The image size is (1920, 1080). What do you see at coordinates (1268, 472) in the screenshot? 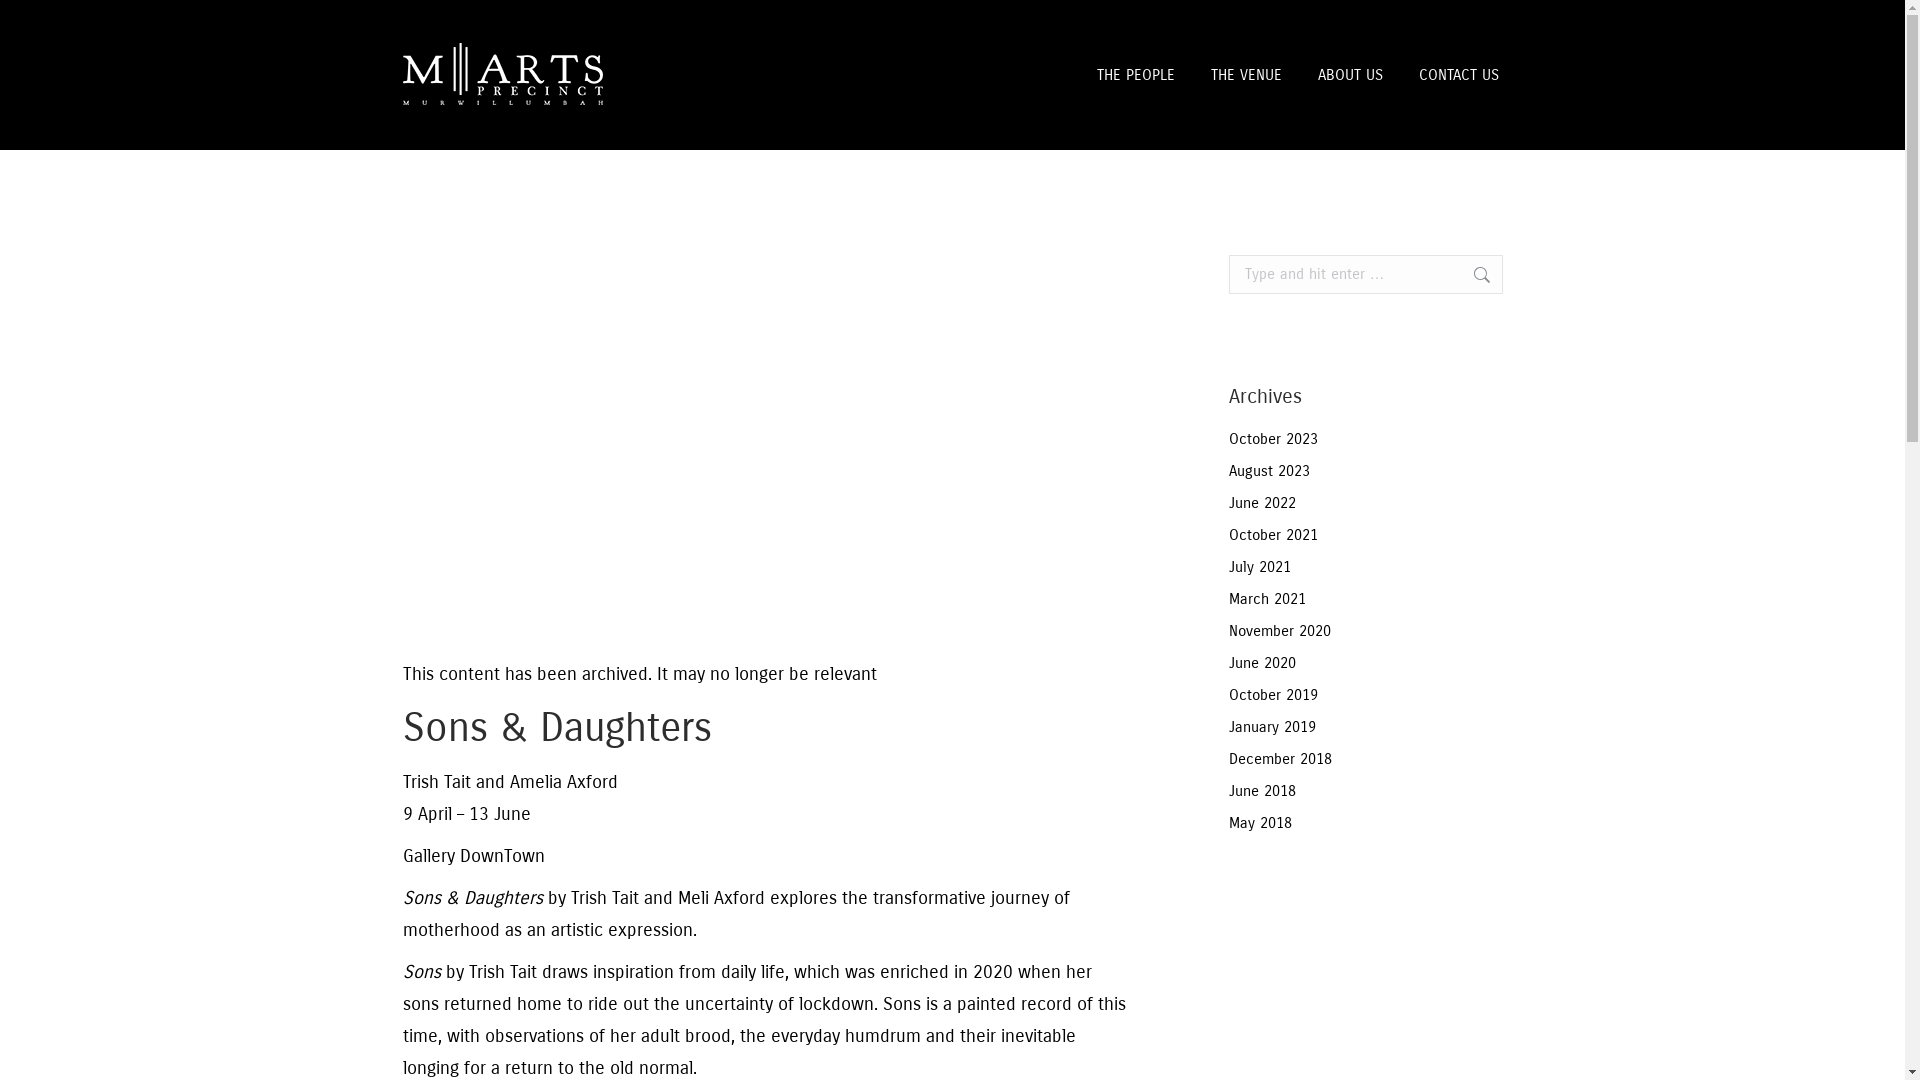
I see `August 2023` at bounding box center [1268, 472].